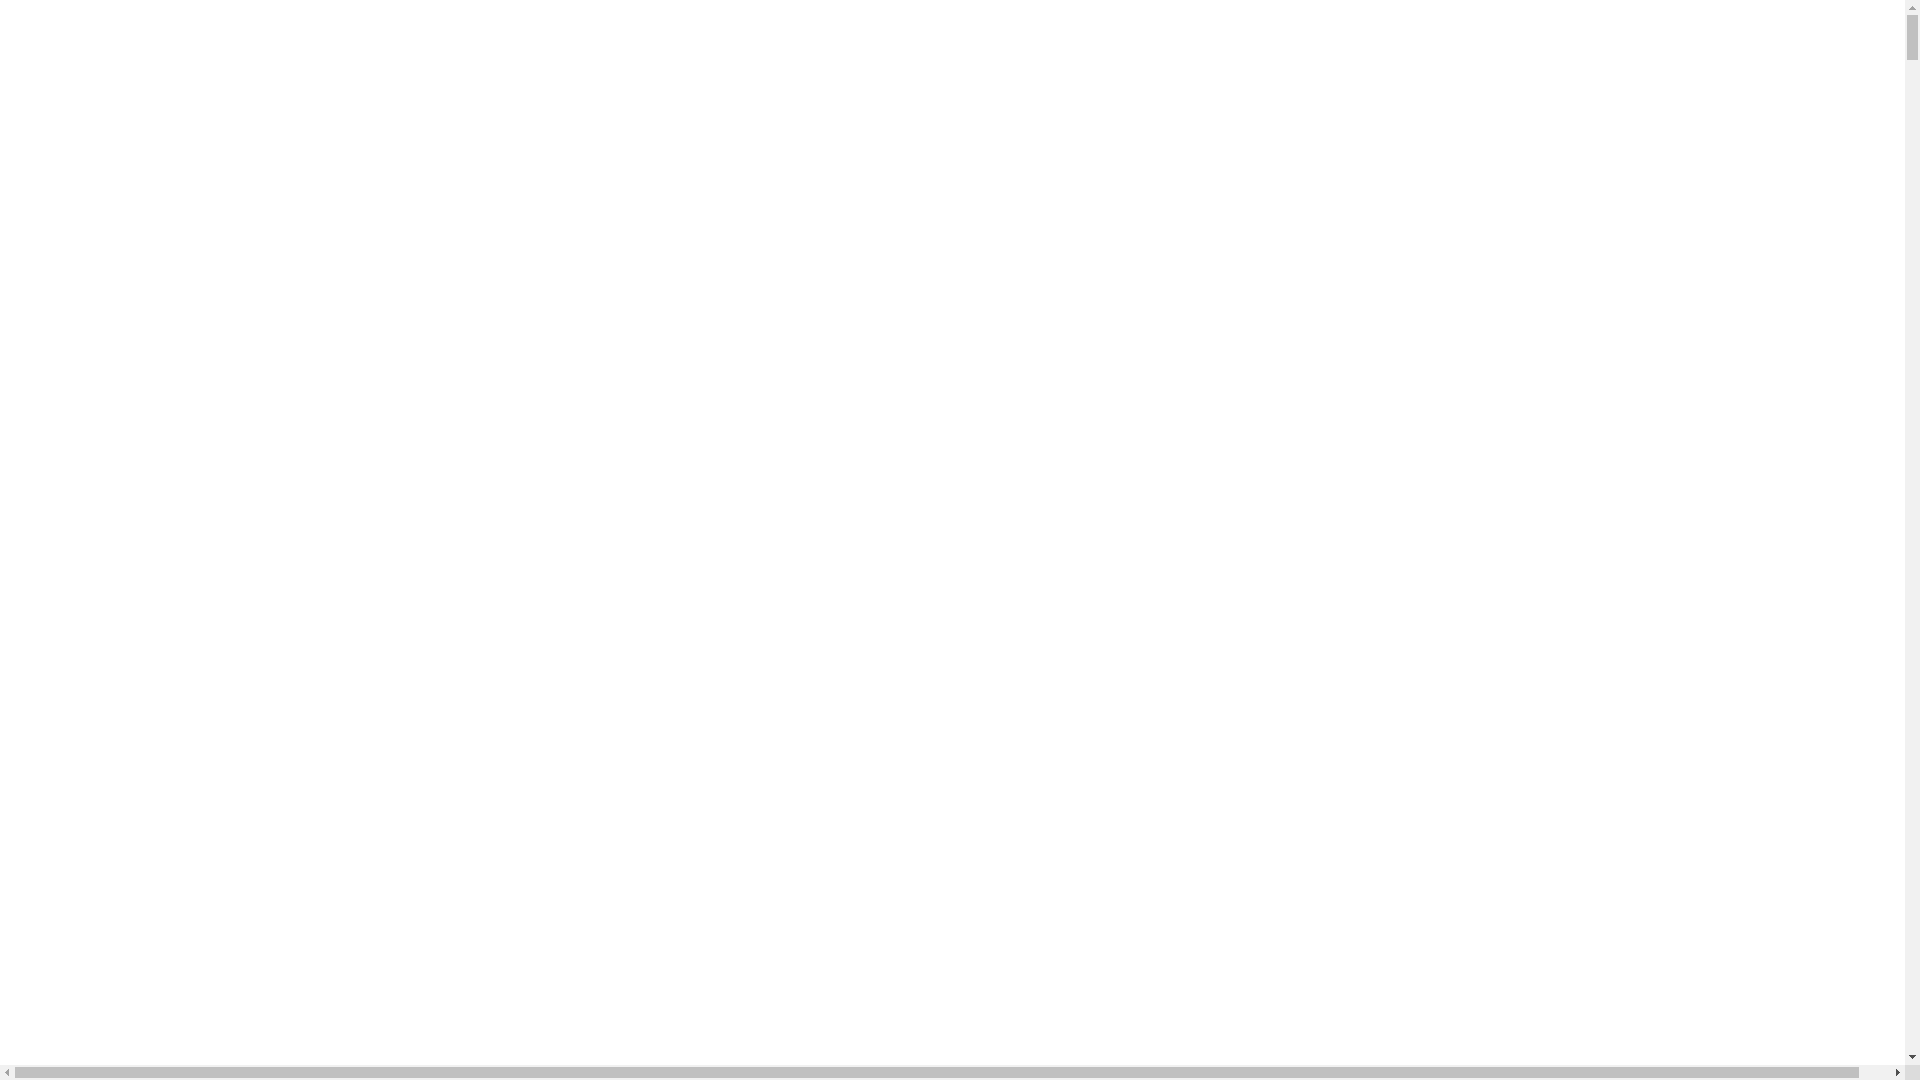 The image size is (1920, 1080). I want to click on Bob Byerley, so click(88, 780).